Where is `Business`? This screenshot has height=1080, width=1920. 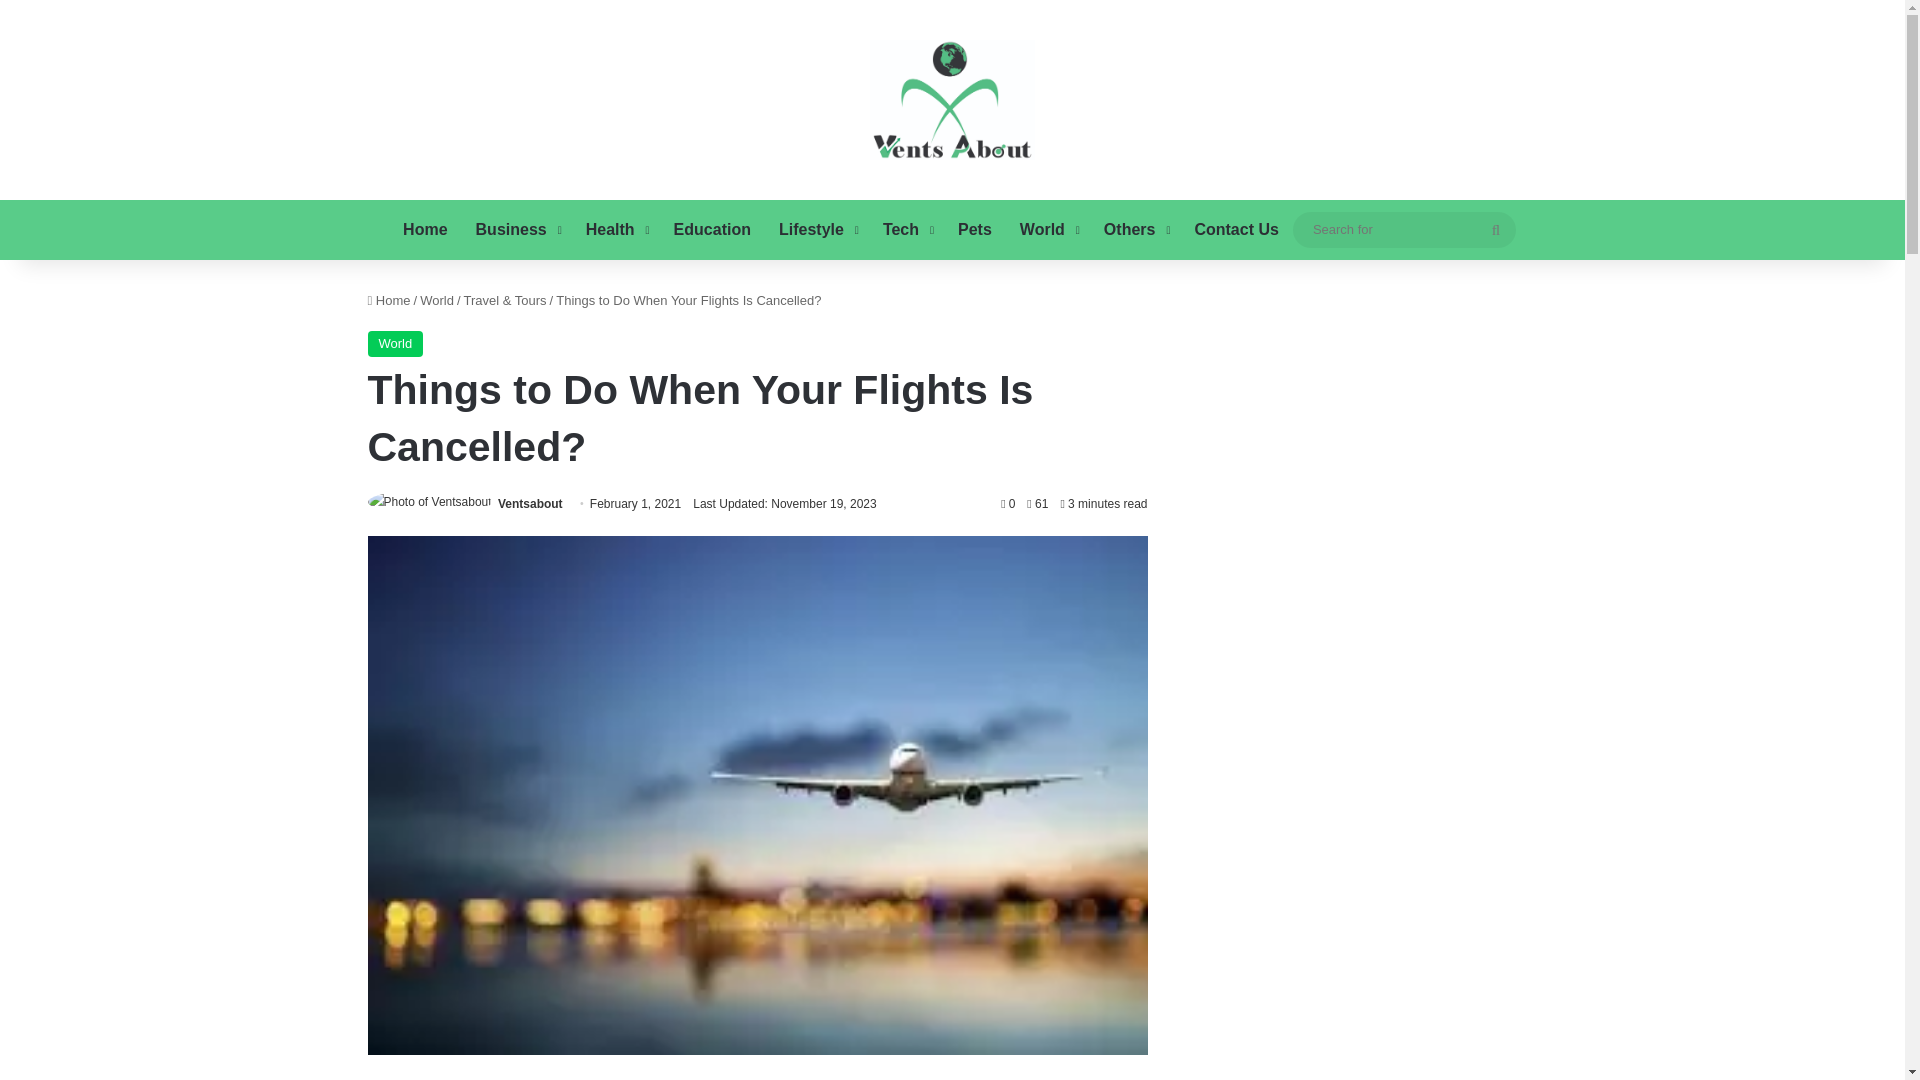 Business is located at coordinates (517, 230).